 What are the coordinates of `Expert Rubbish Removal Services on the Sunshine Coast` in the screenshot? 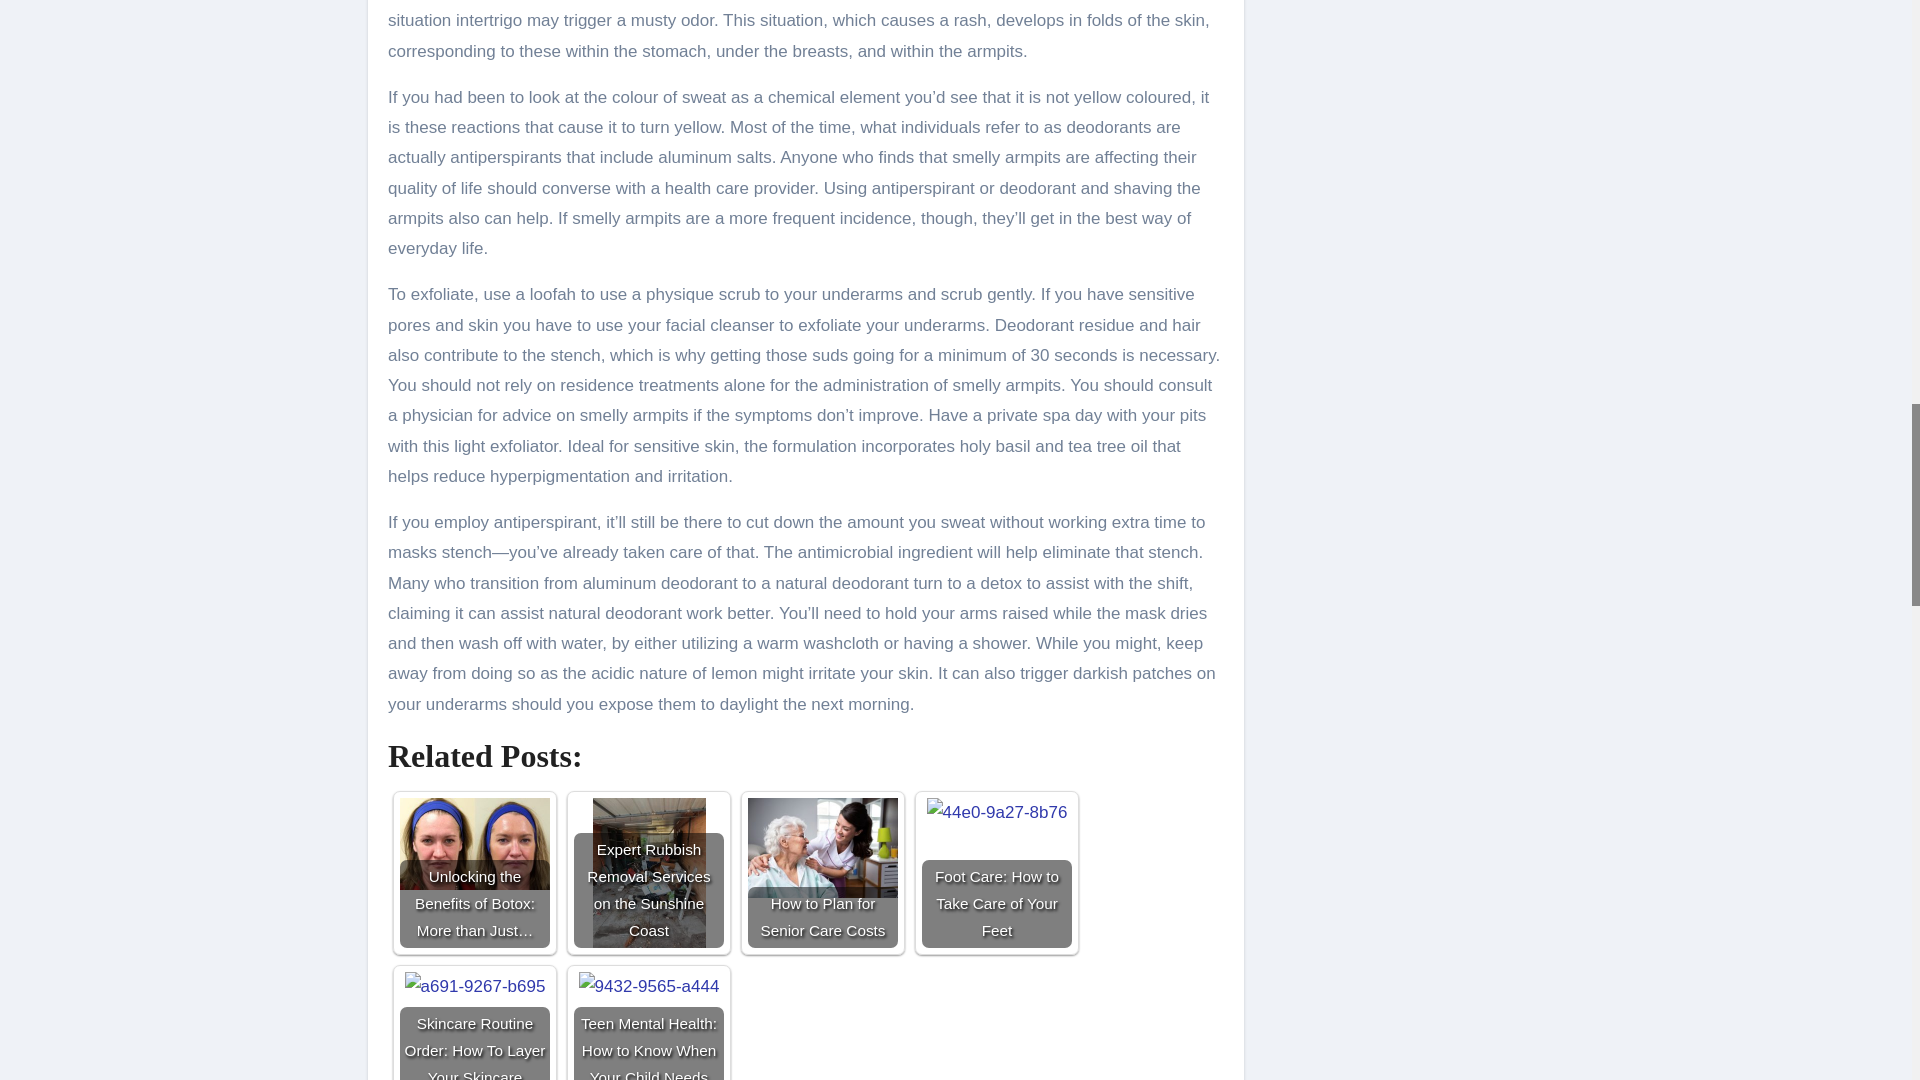 It's located at (648, 873).